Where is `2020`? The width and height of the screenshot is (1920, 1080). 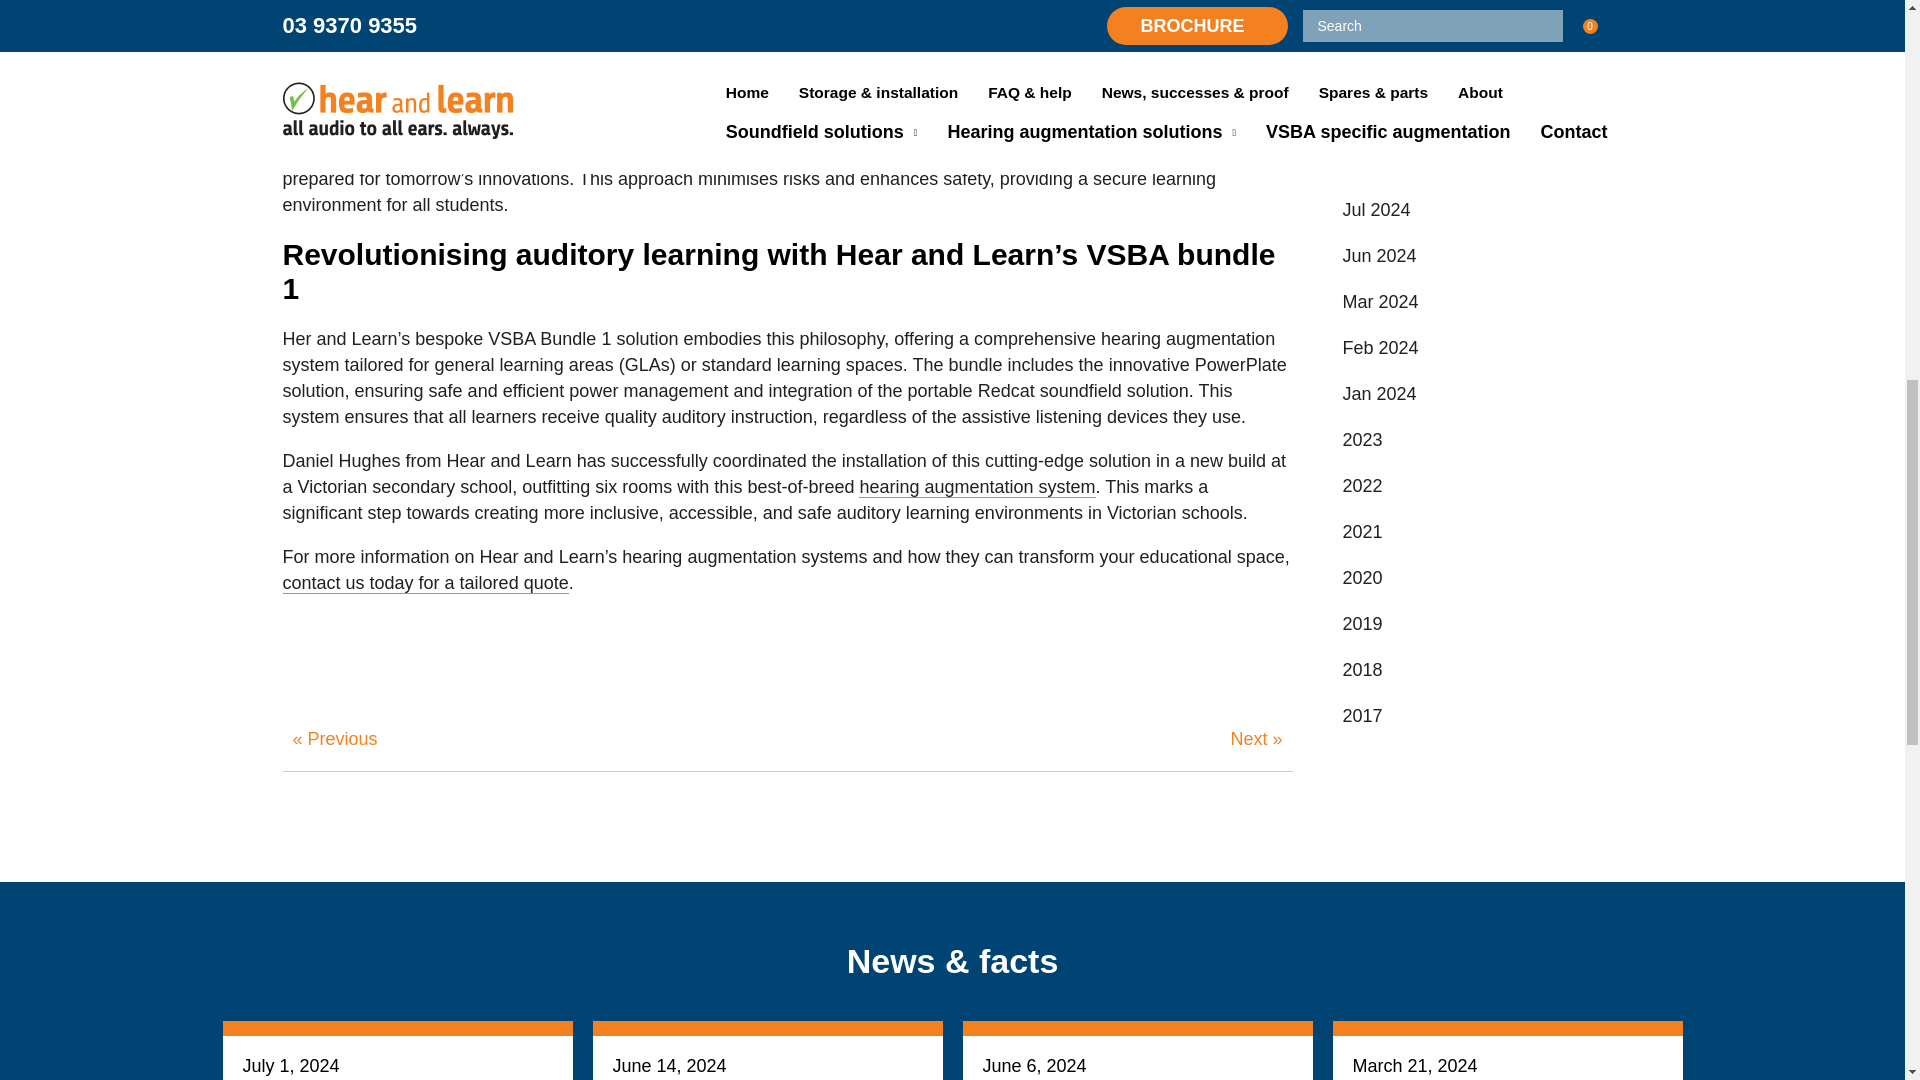
2020 is located at coordinates (1482, 324).